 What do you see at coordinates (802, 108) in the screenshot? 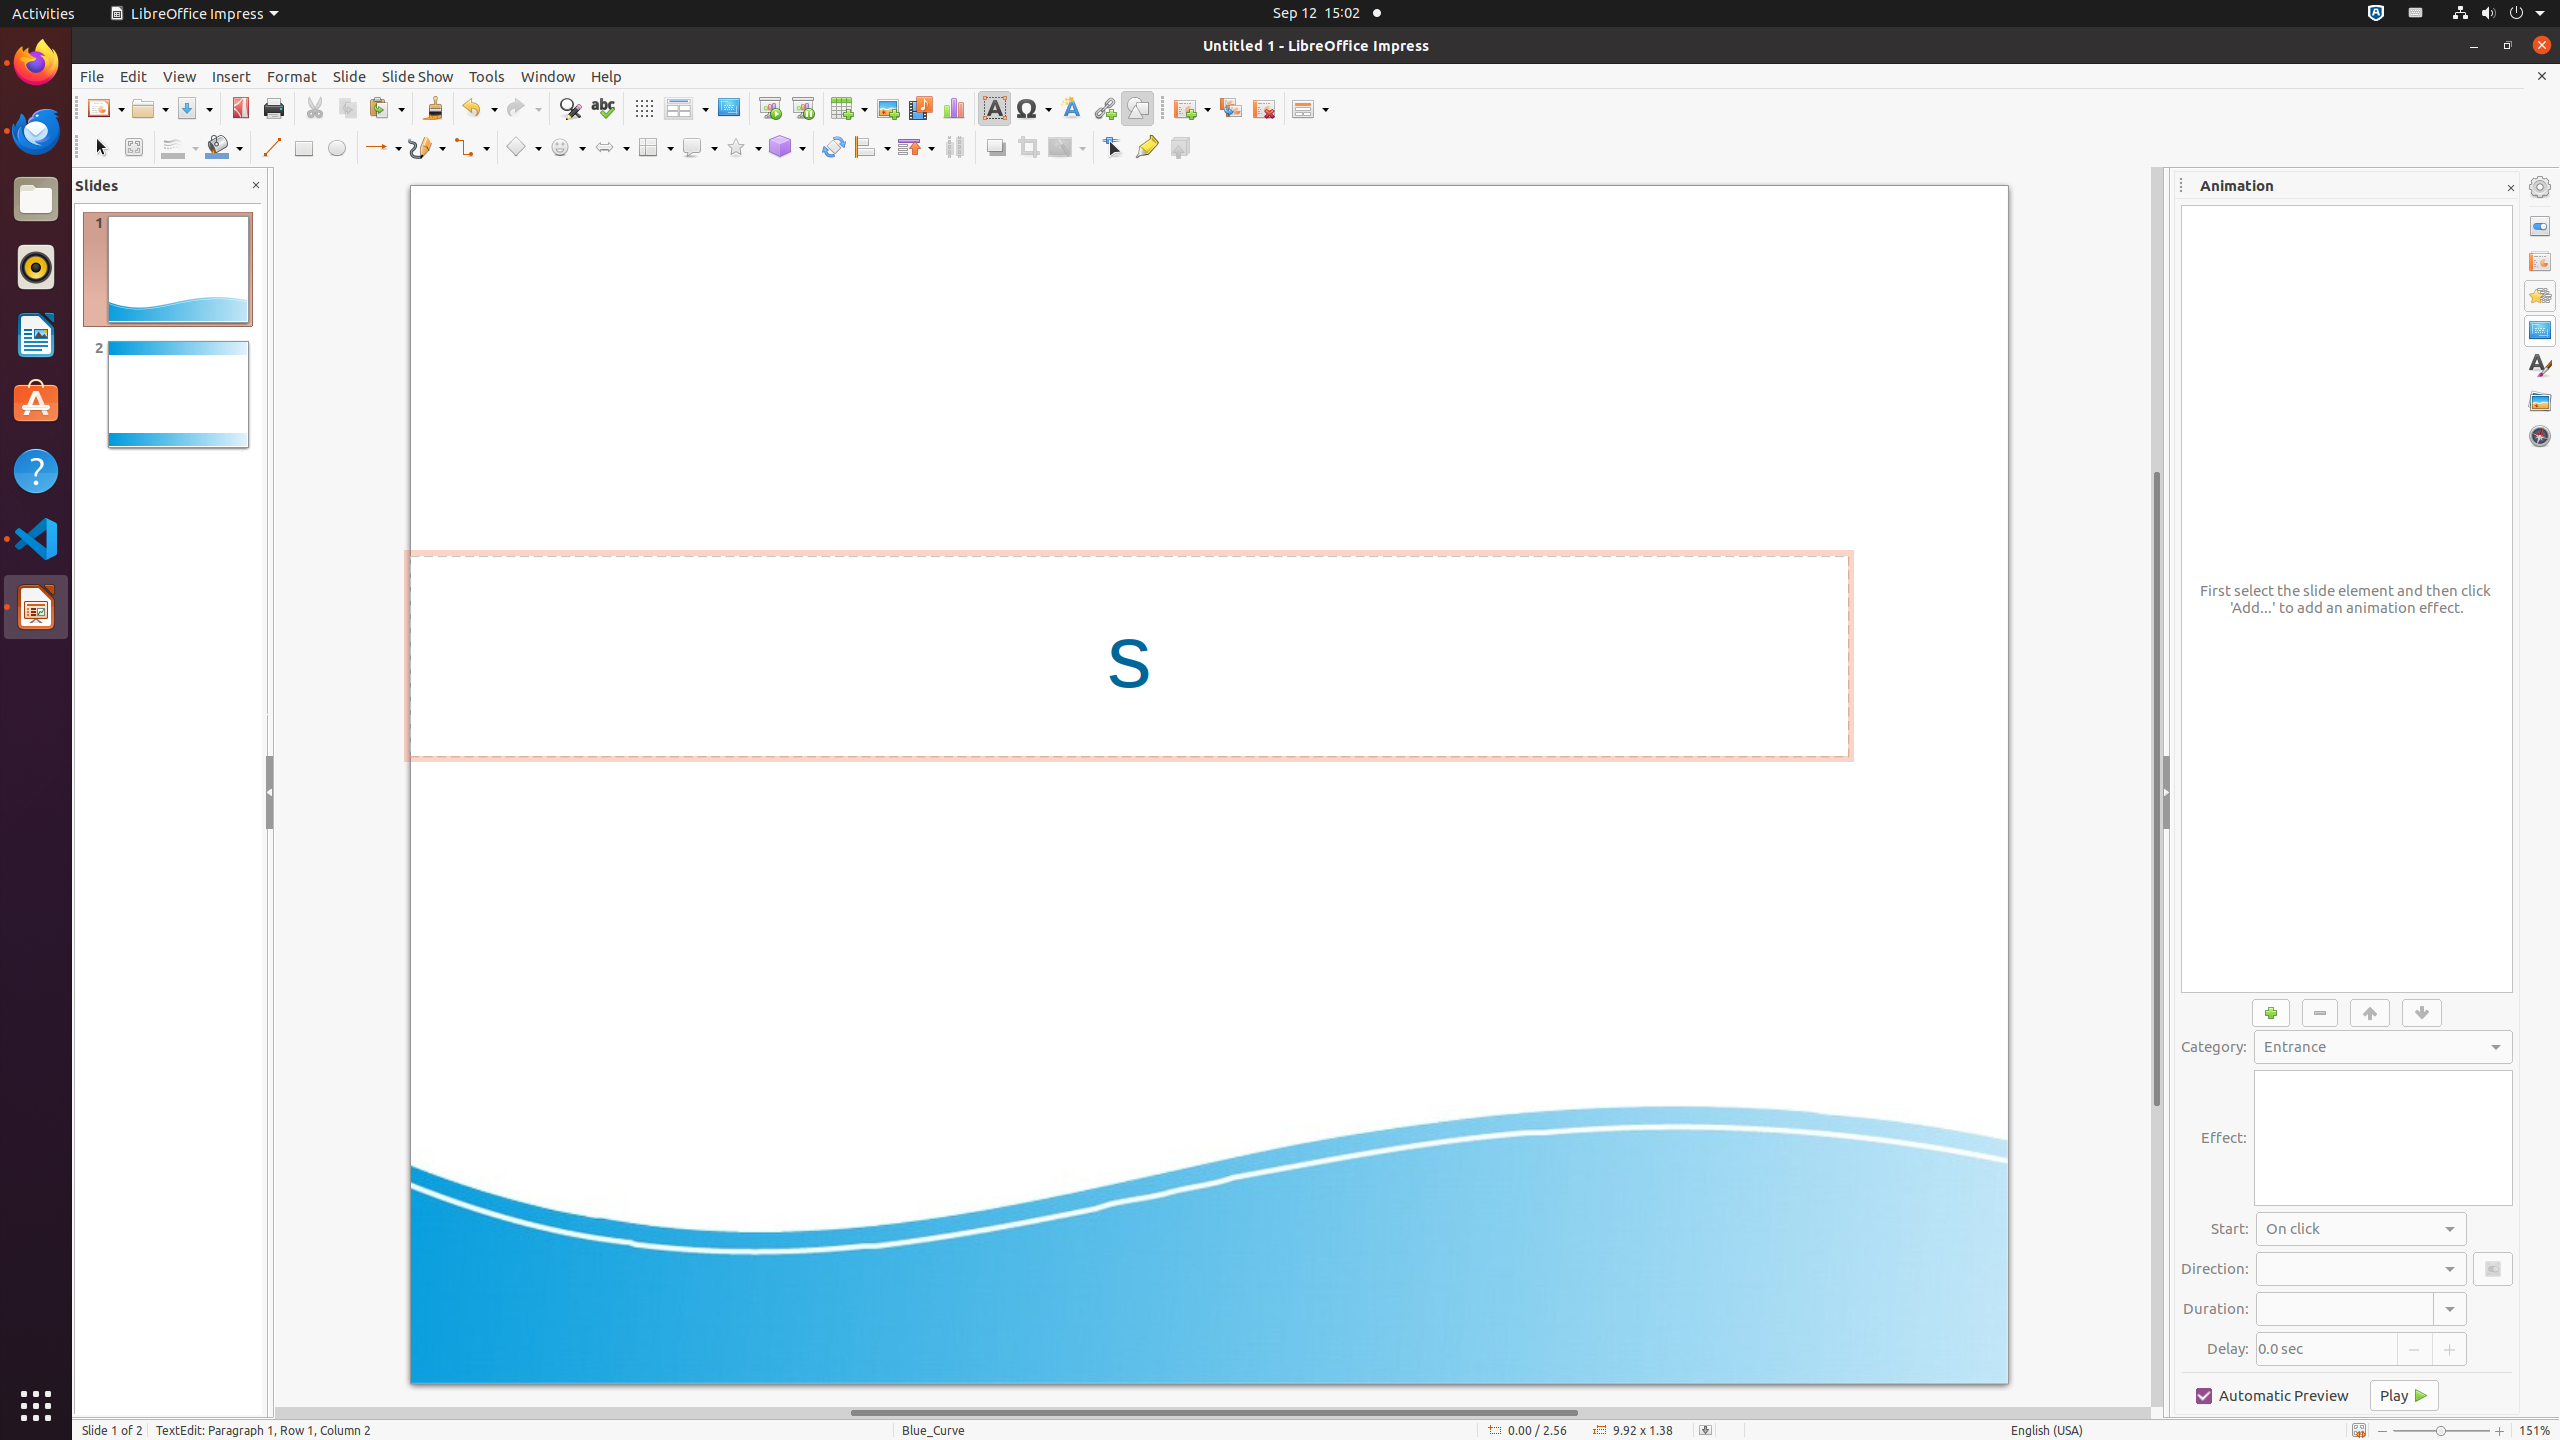
I see `Start from Current Slide` at bounding box center [802, 108].